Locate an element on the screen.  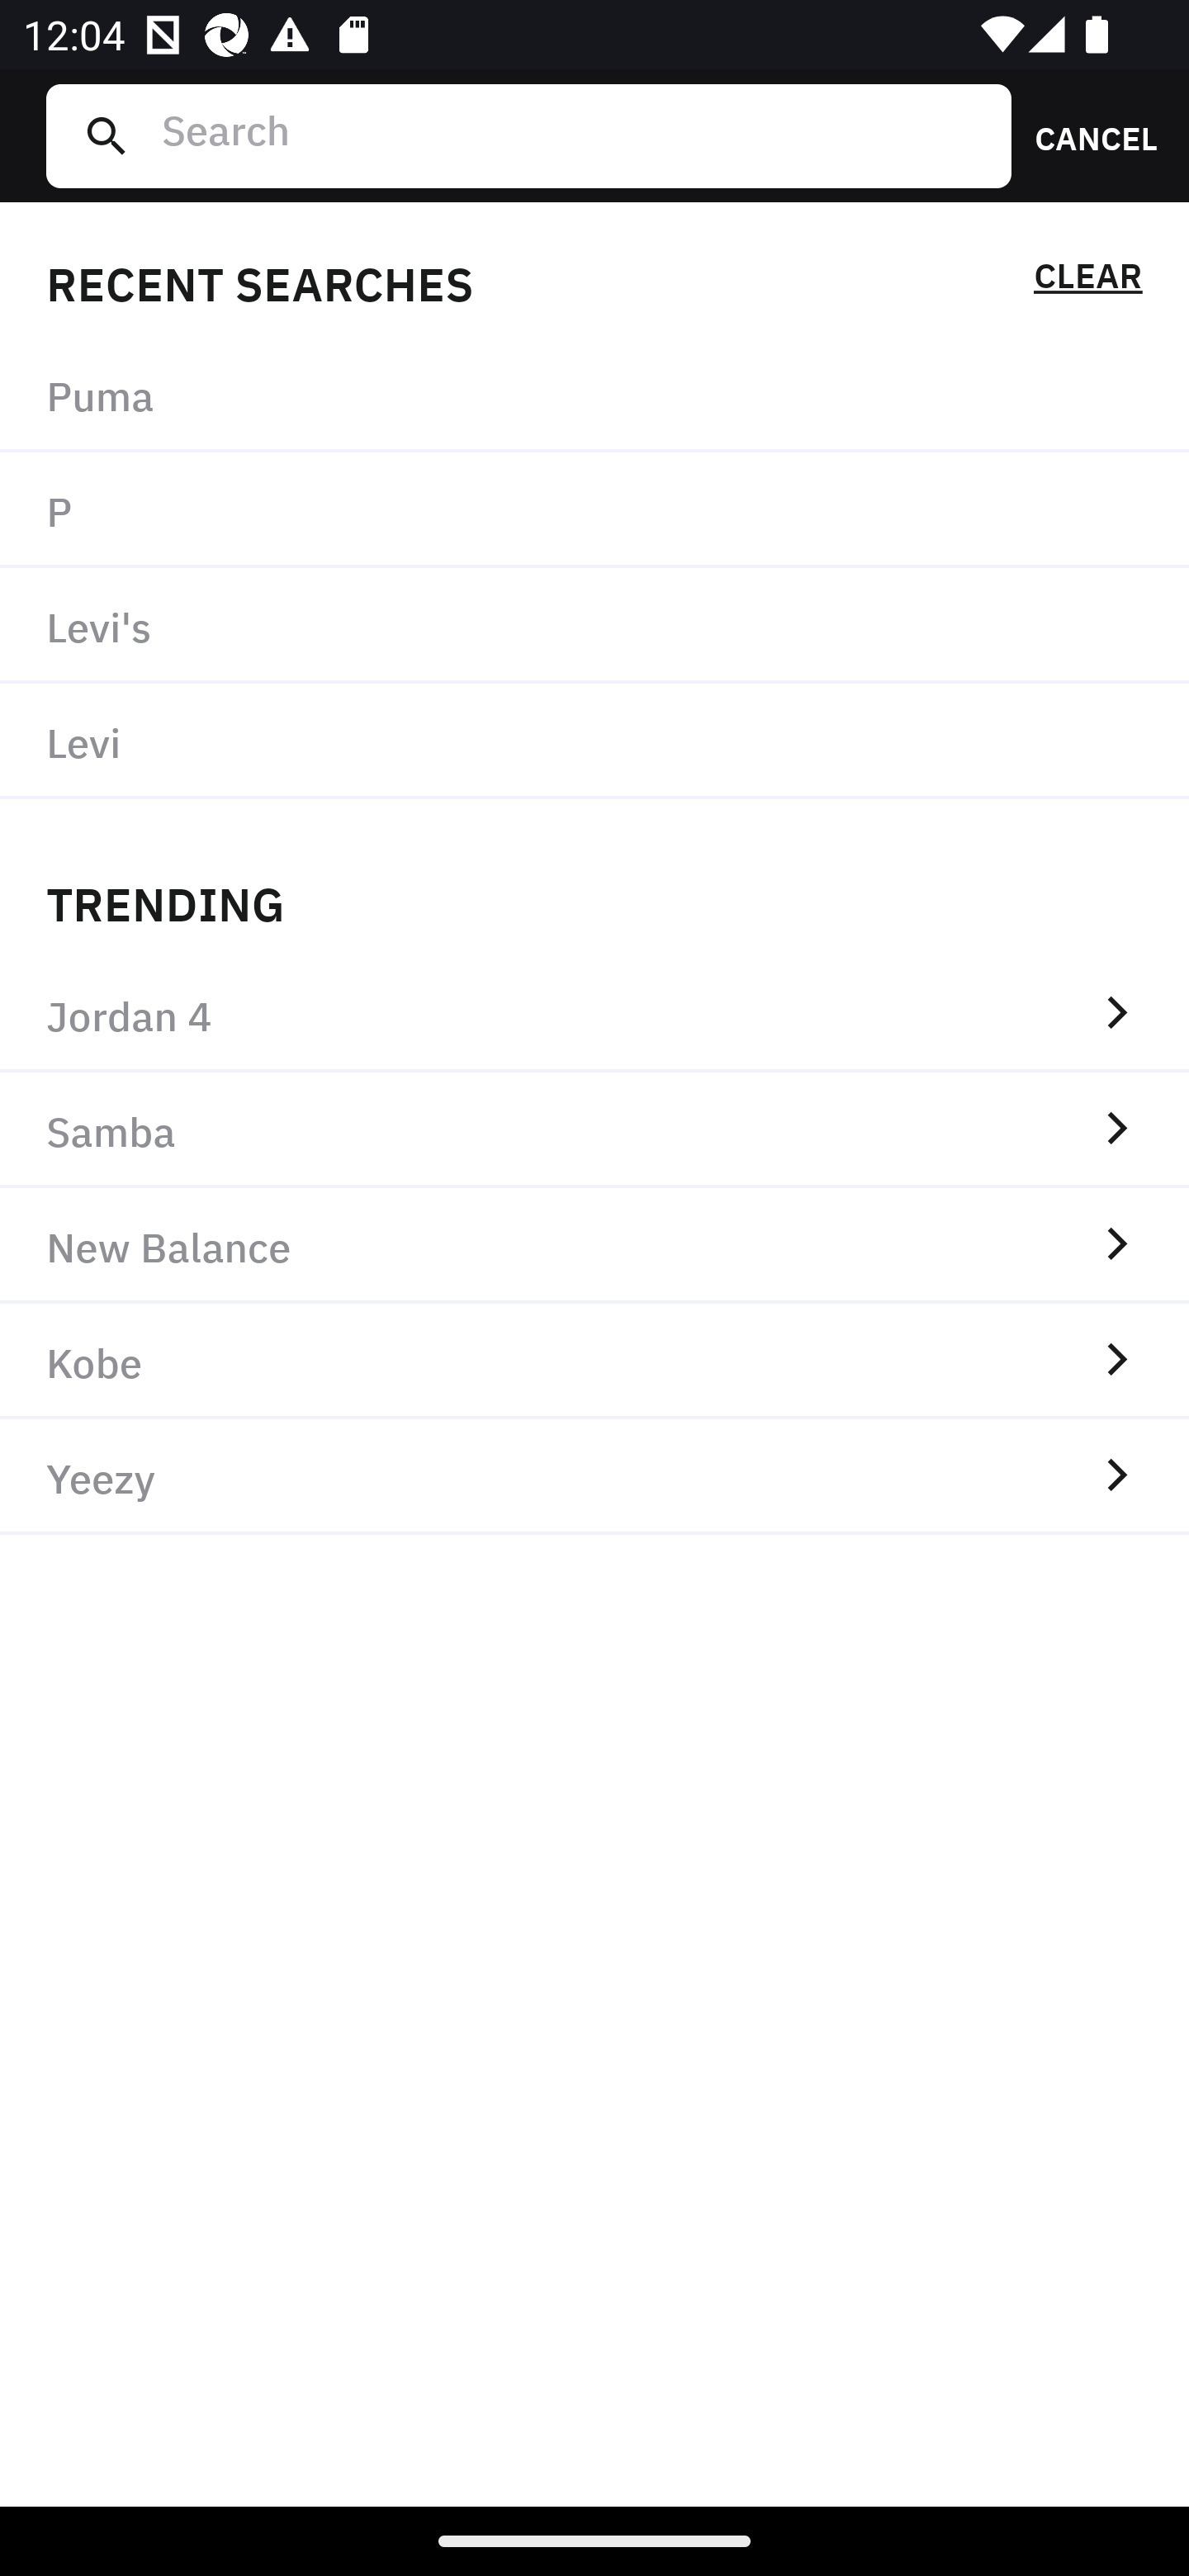
Puma is located at coordinates (594, 395).